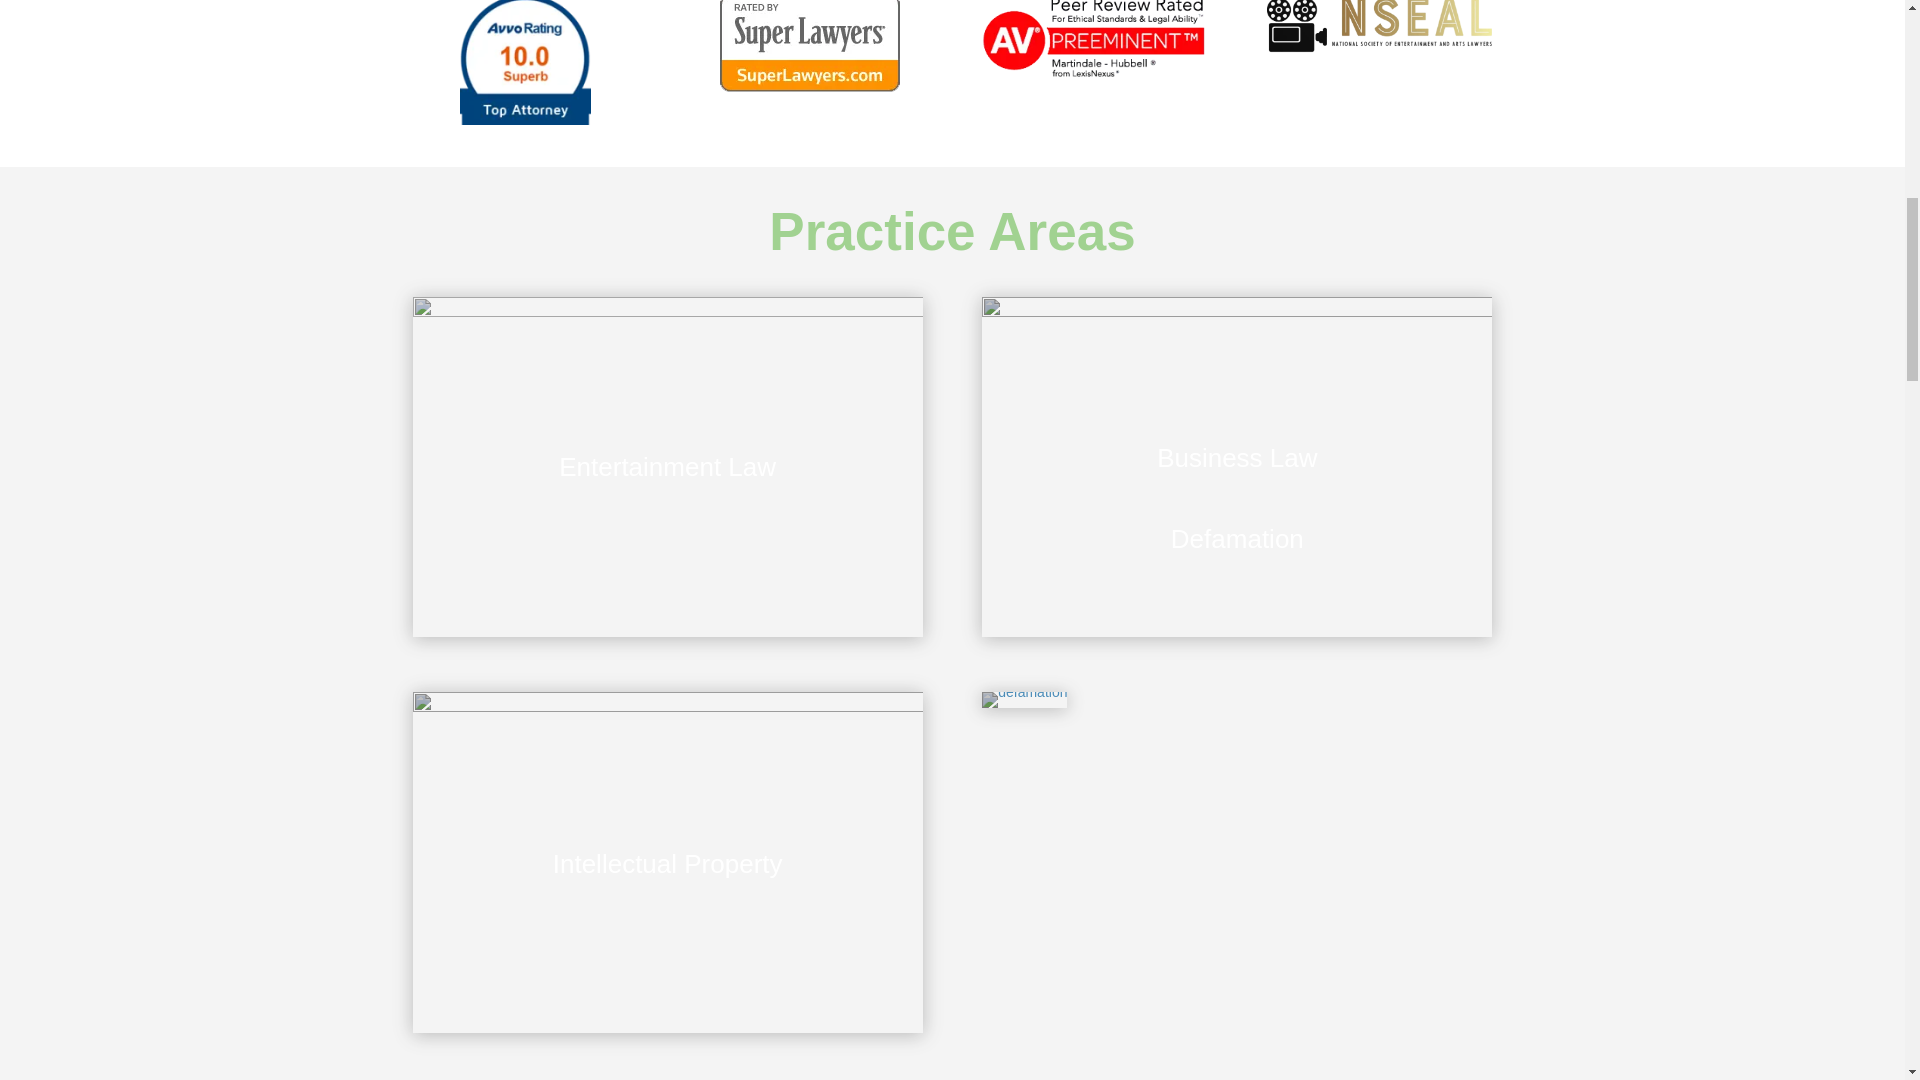 Image resolution: width=1920 pixels, height=1080 pixels. I want to click on AvvoLogoAlt, so click(526, 62).